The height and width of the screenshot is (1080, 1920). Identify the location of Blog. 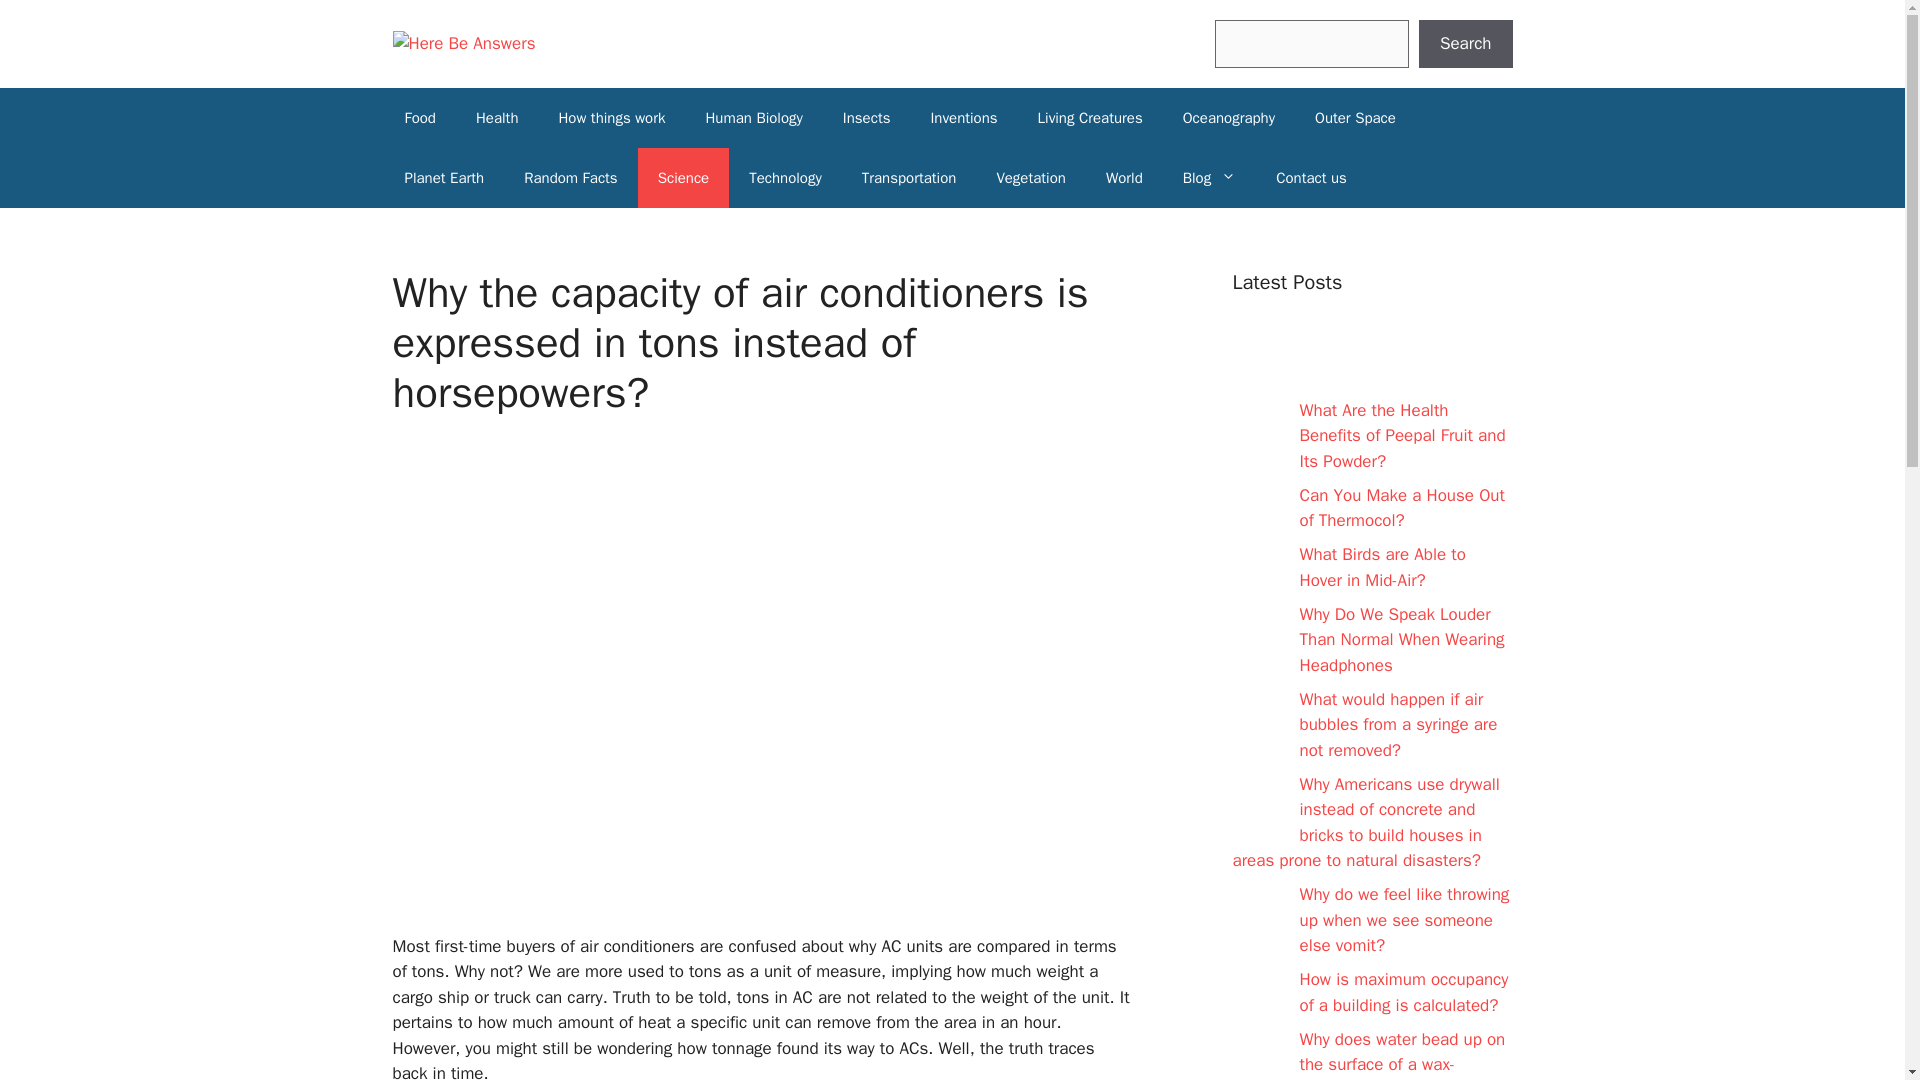
(1209, 178).